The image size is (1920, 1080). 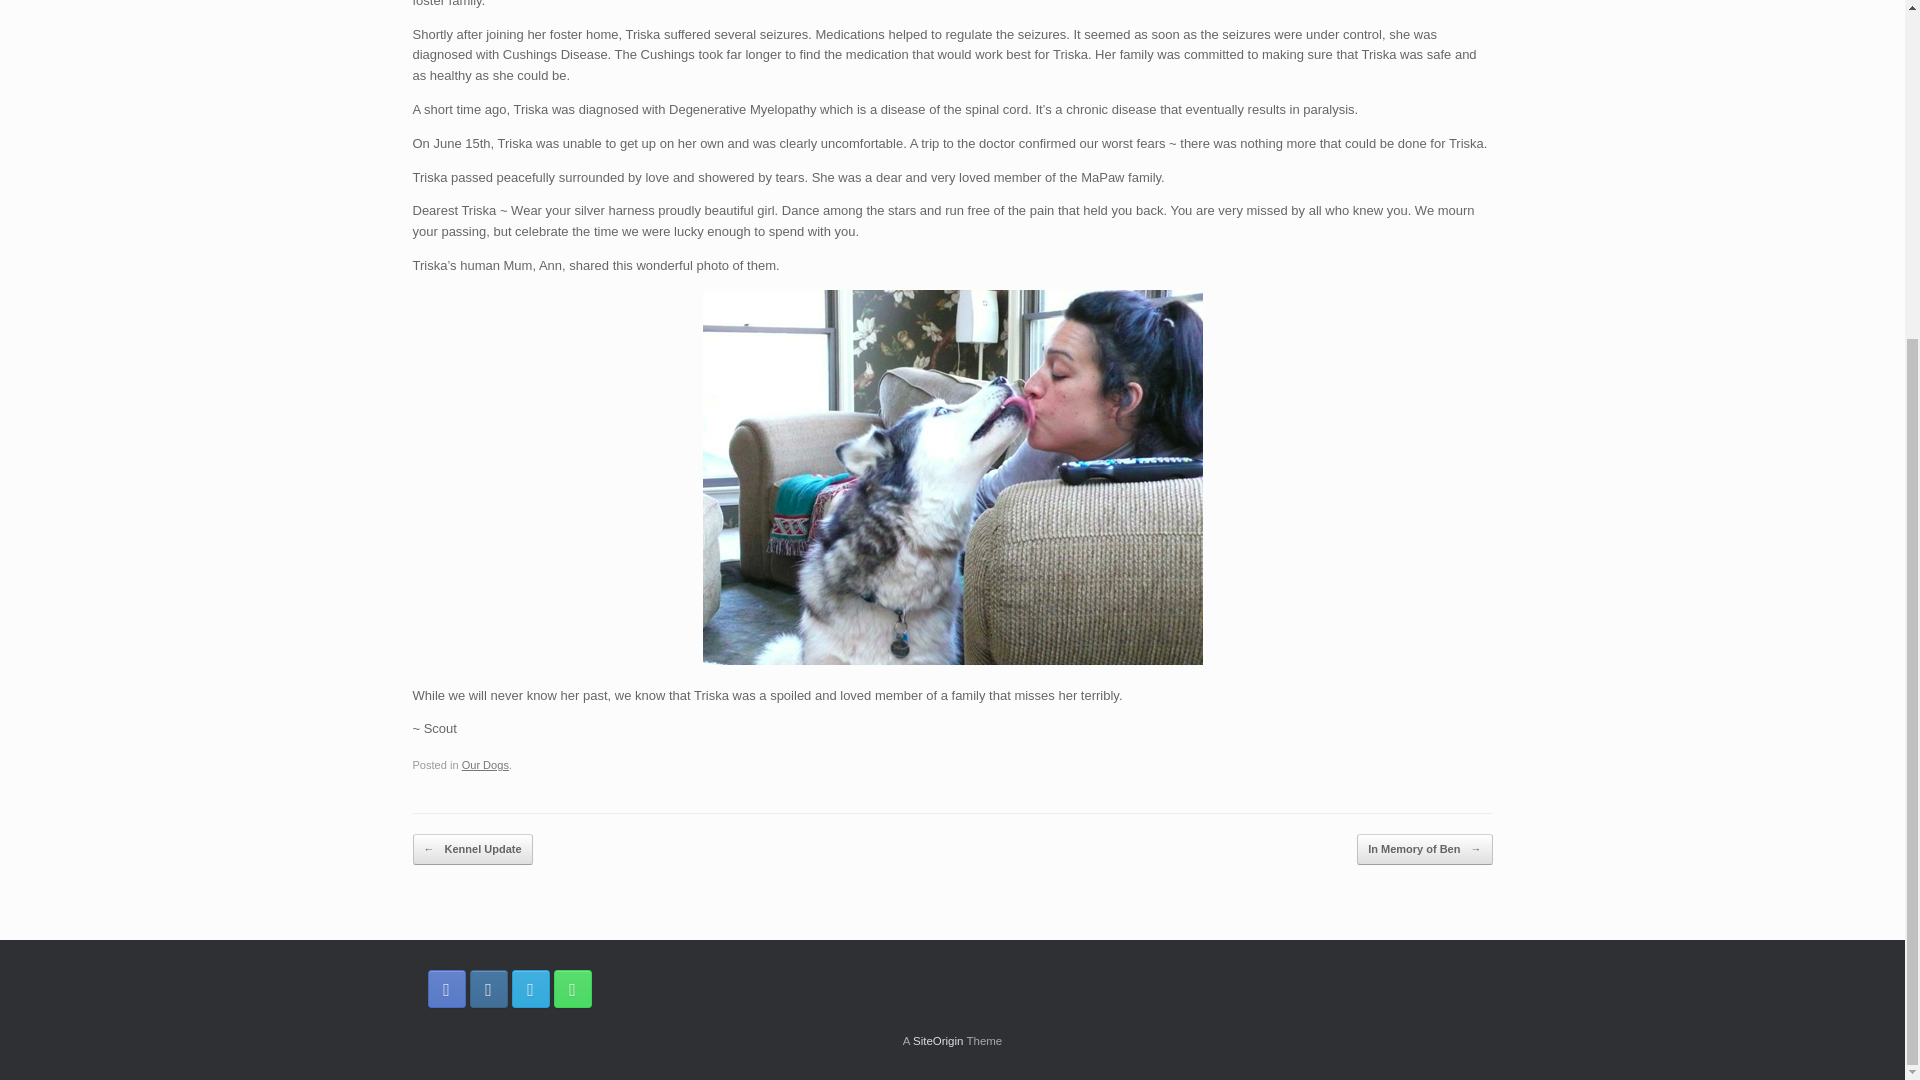 What do you see at coordinates (485, 765) in the screenshot?
I see `Our Dogs` at bounding box center [485, 765].